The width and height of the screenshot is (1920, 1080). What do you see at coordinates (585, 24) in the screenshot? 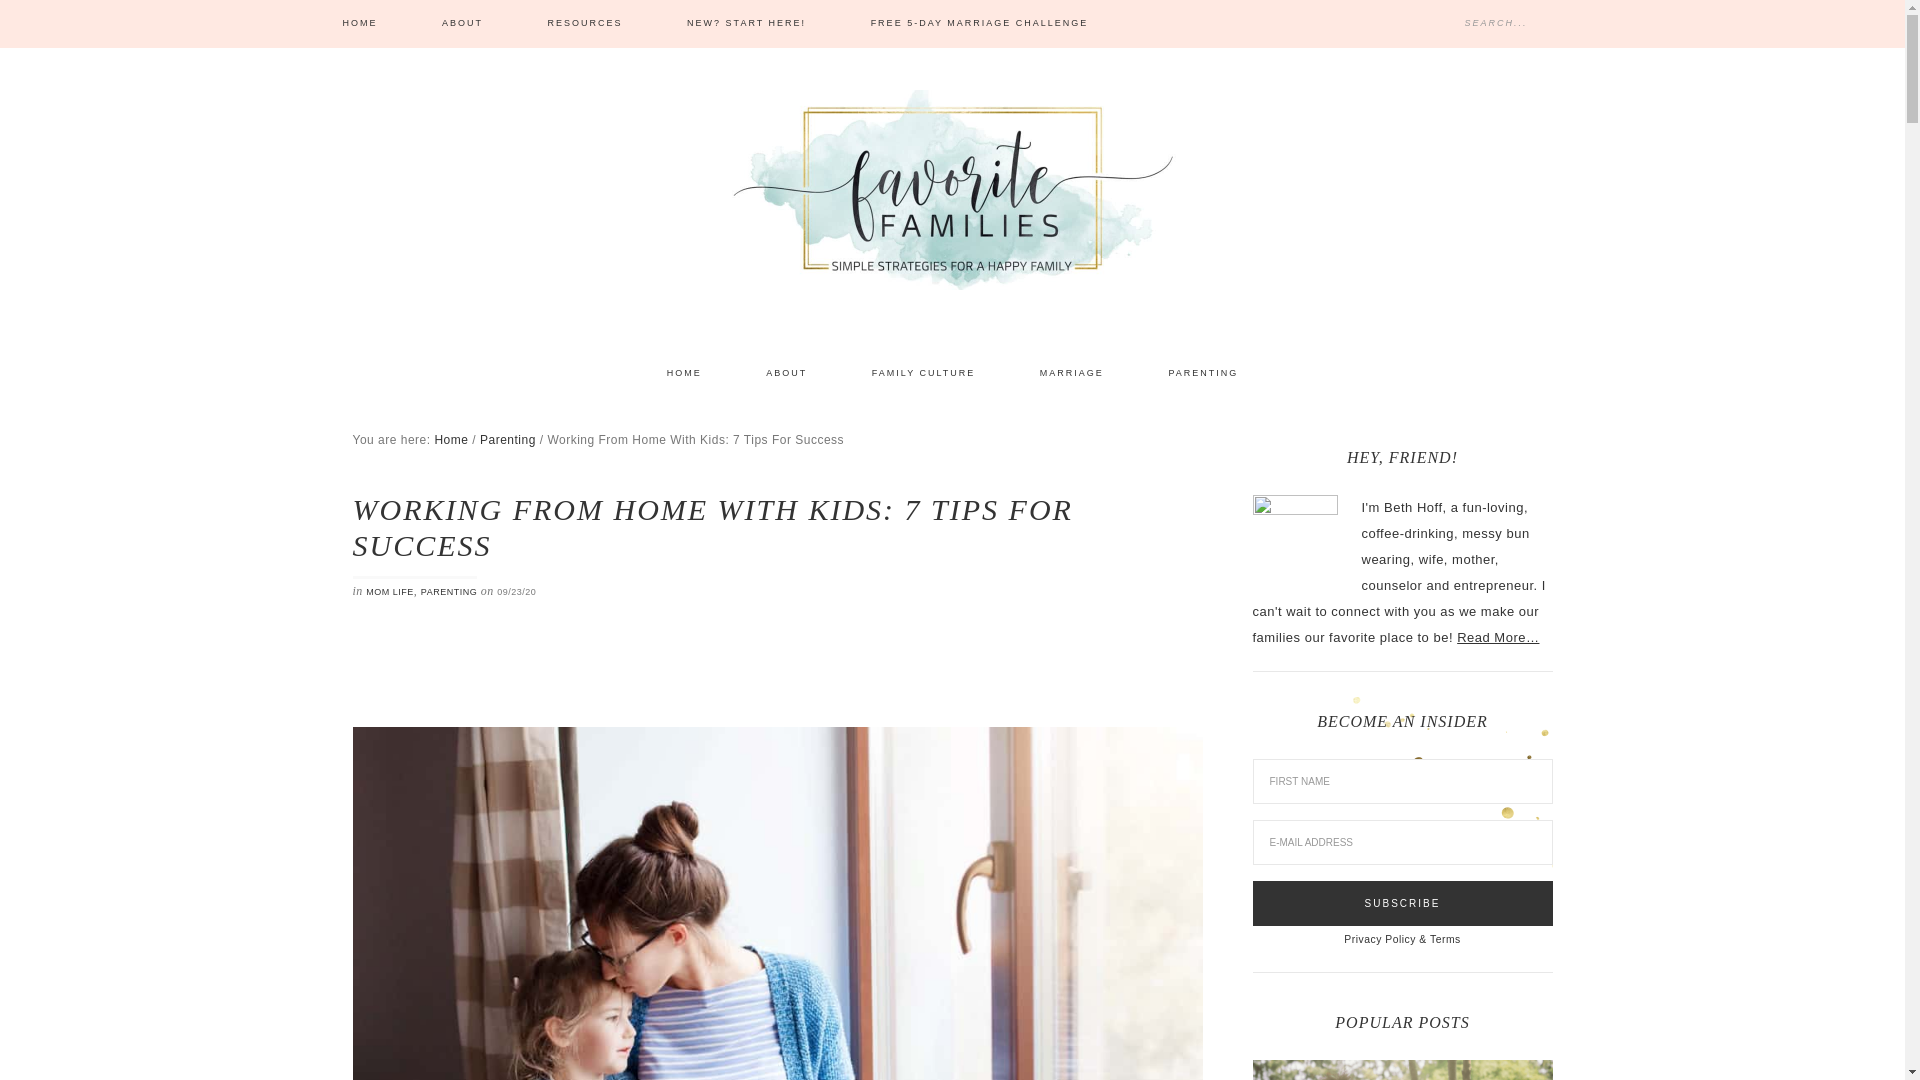
I see `RESOURCES` at bounding box center [585, 24].